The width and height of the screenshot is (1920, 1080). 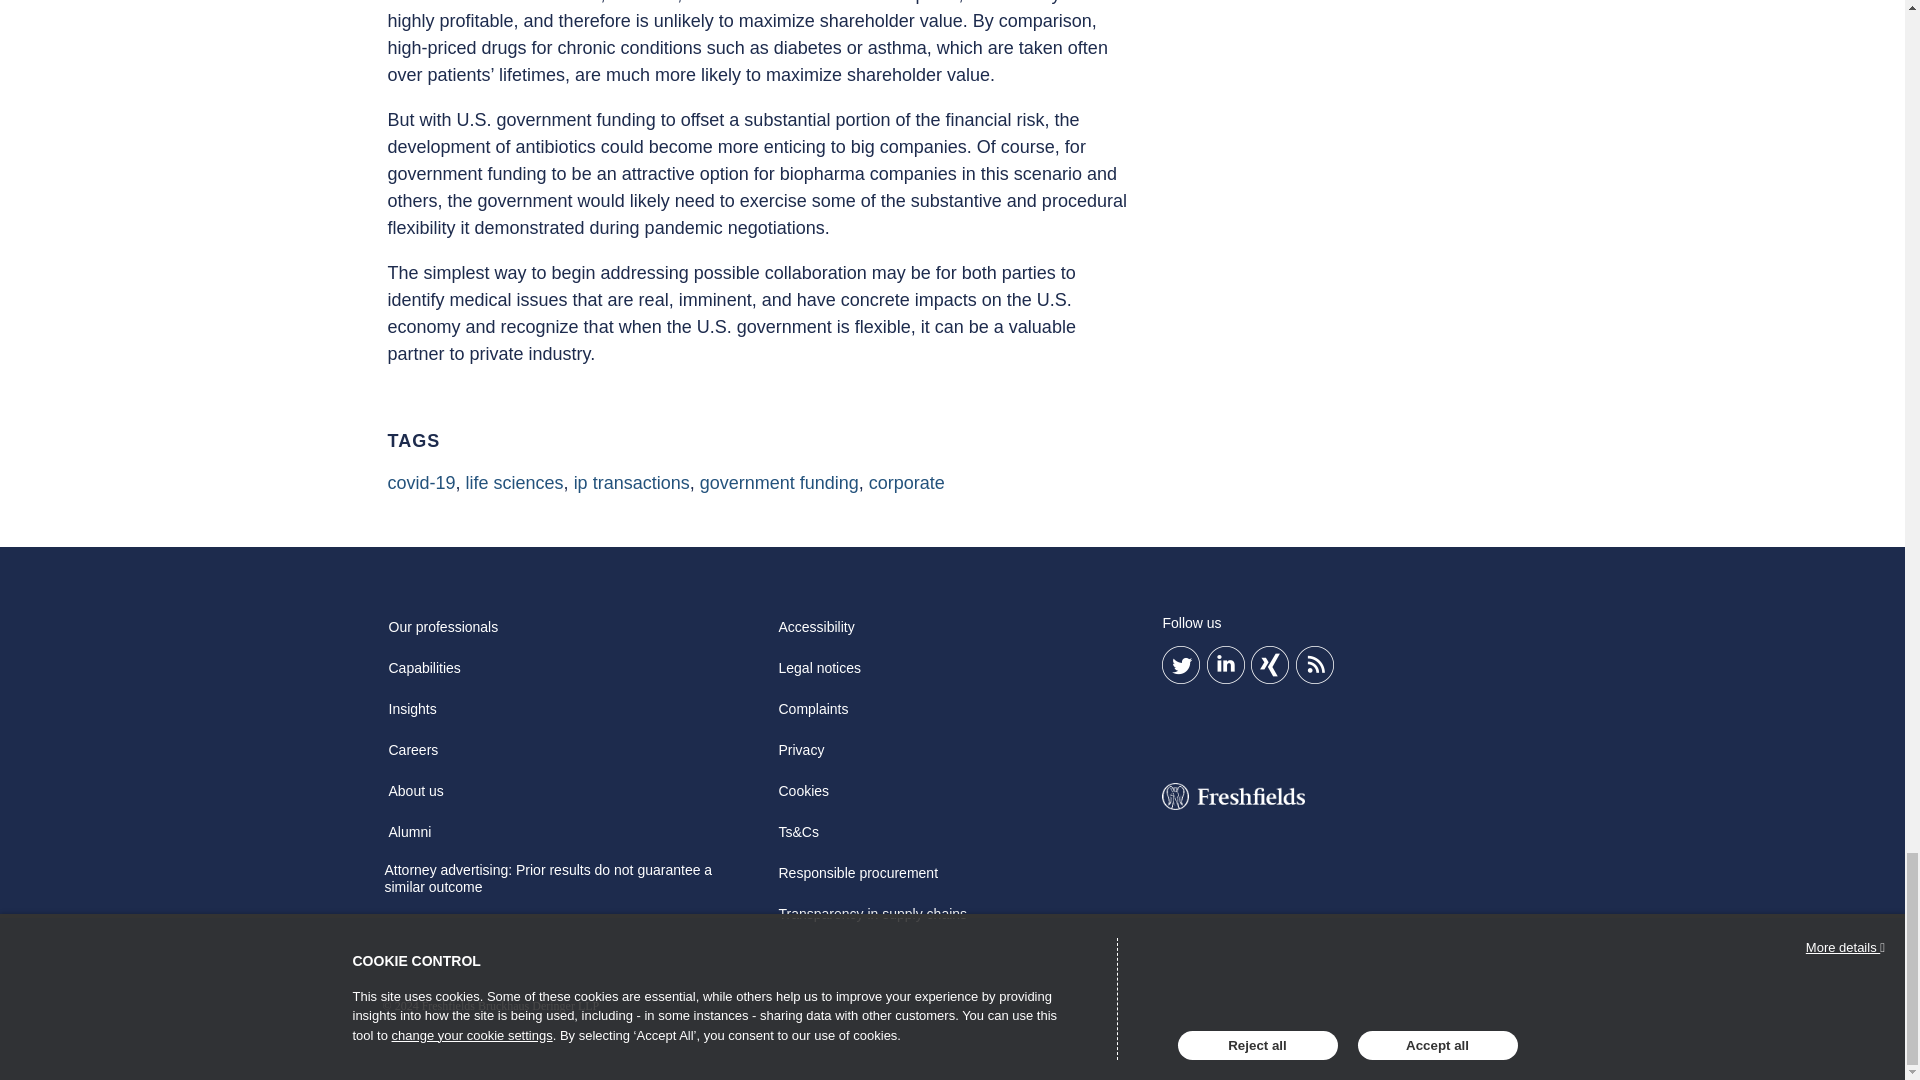 What do you see at coordinates (819, 674) in the screenshot?
I see `Legal notices` at bounding box center [819, 674].